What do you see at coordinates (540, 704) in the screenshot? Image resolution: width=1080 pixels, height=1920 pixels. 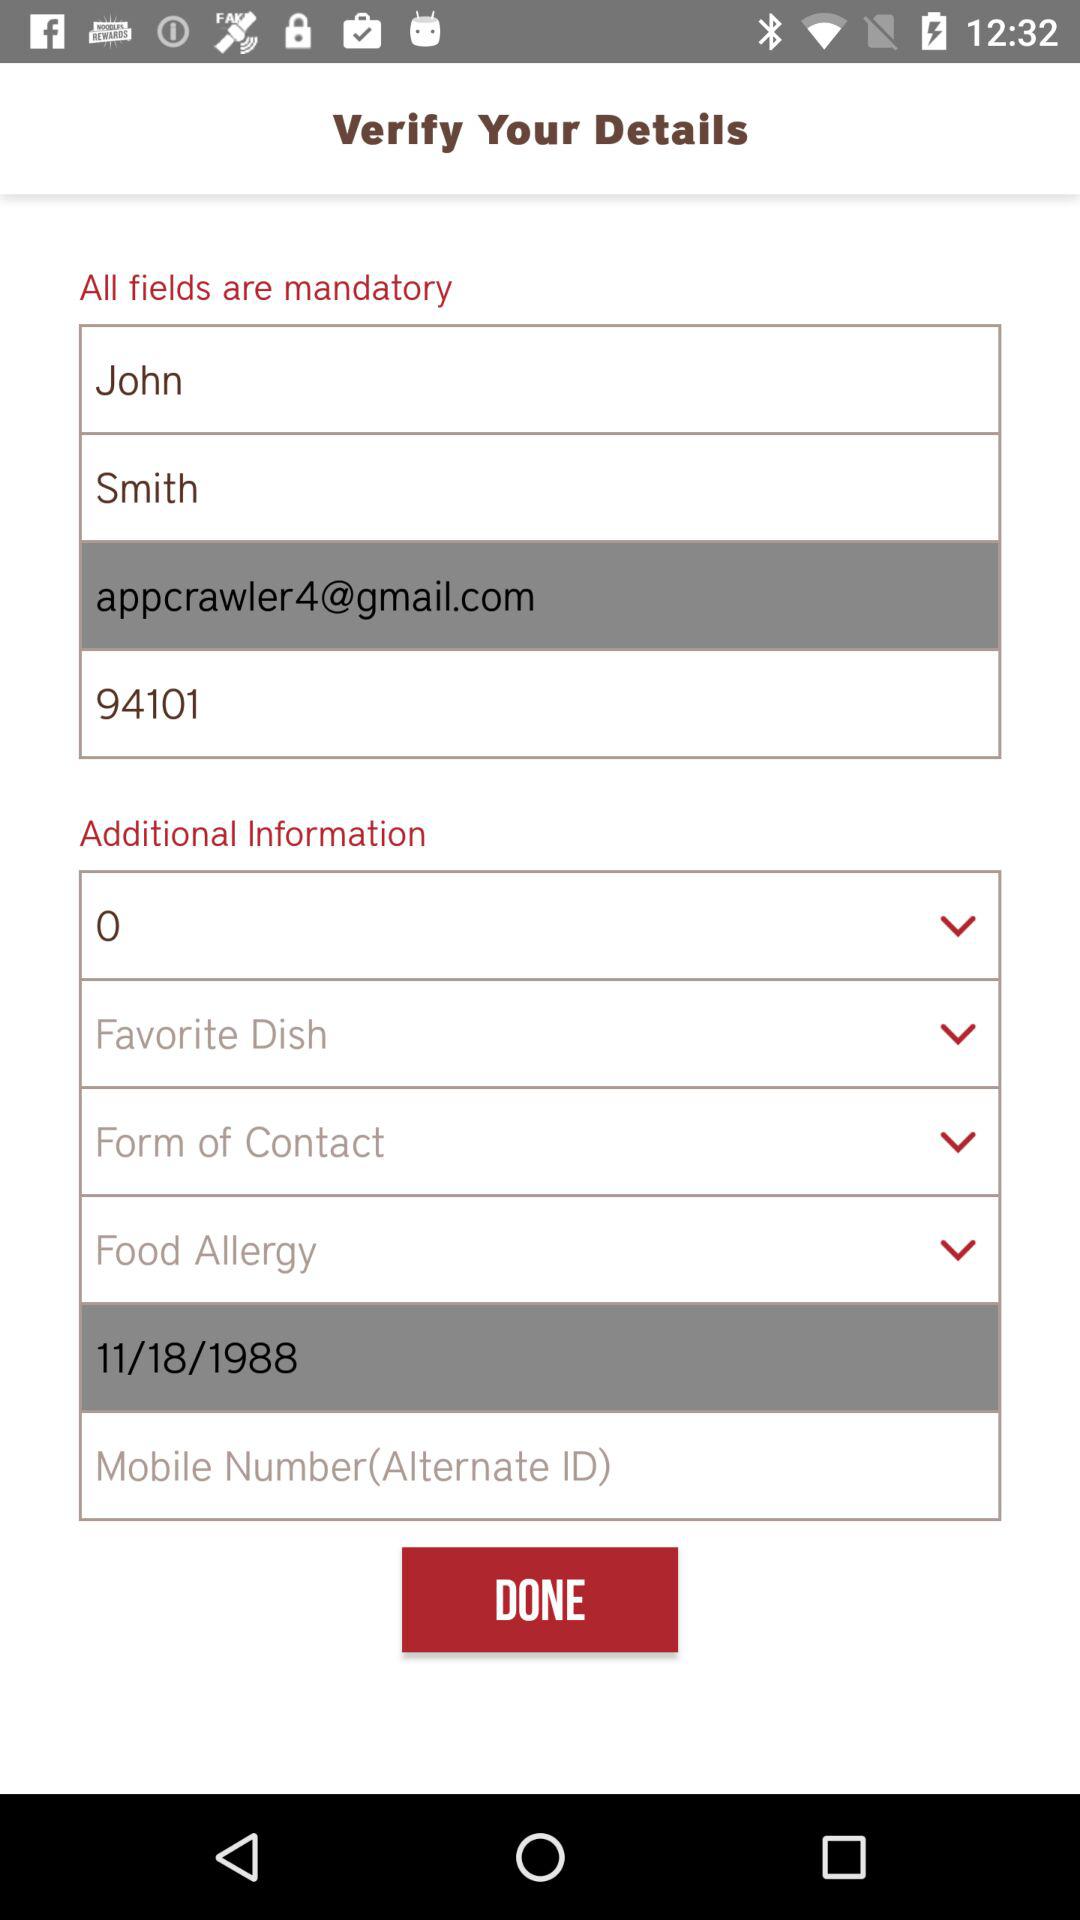 I see `jump to 94101 item` at bounding box center [540, 704].